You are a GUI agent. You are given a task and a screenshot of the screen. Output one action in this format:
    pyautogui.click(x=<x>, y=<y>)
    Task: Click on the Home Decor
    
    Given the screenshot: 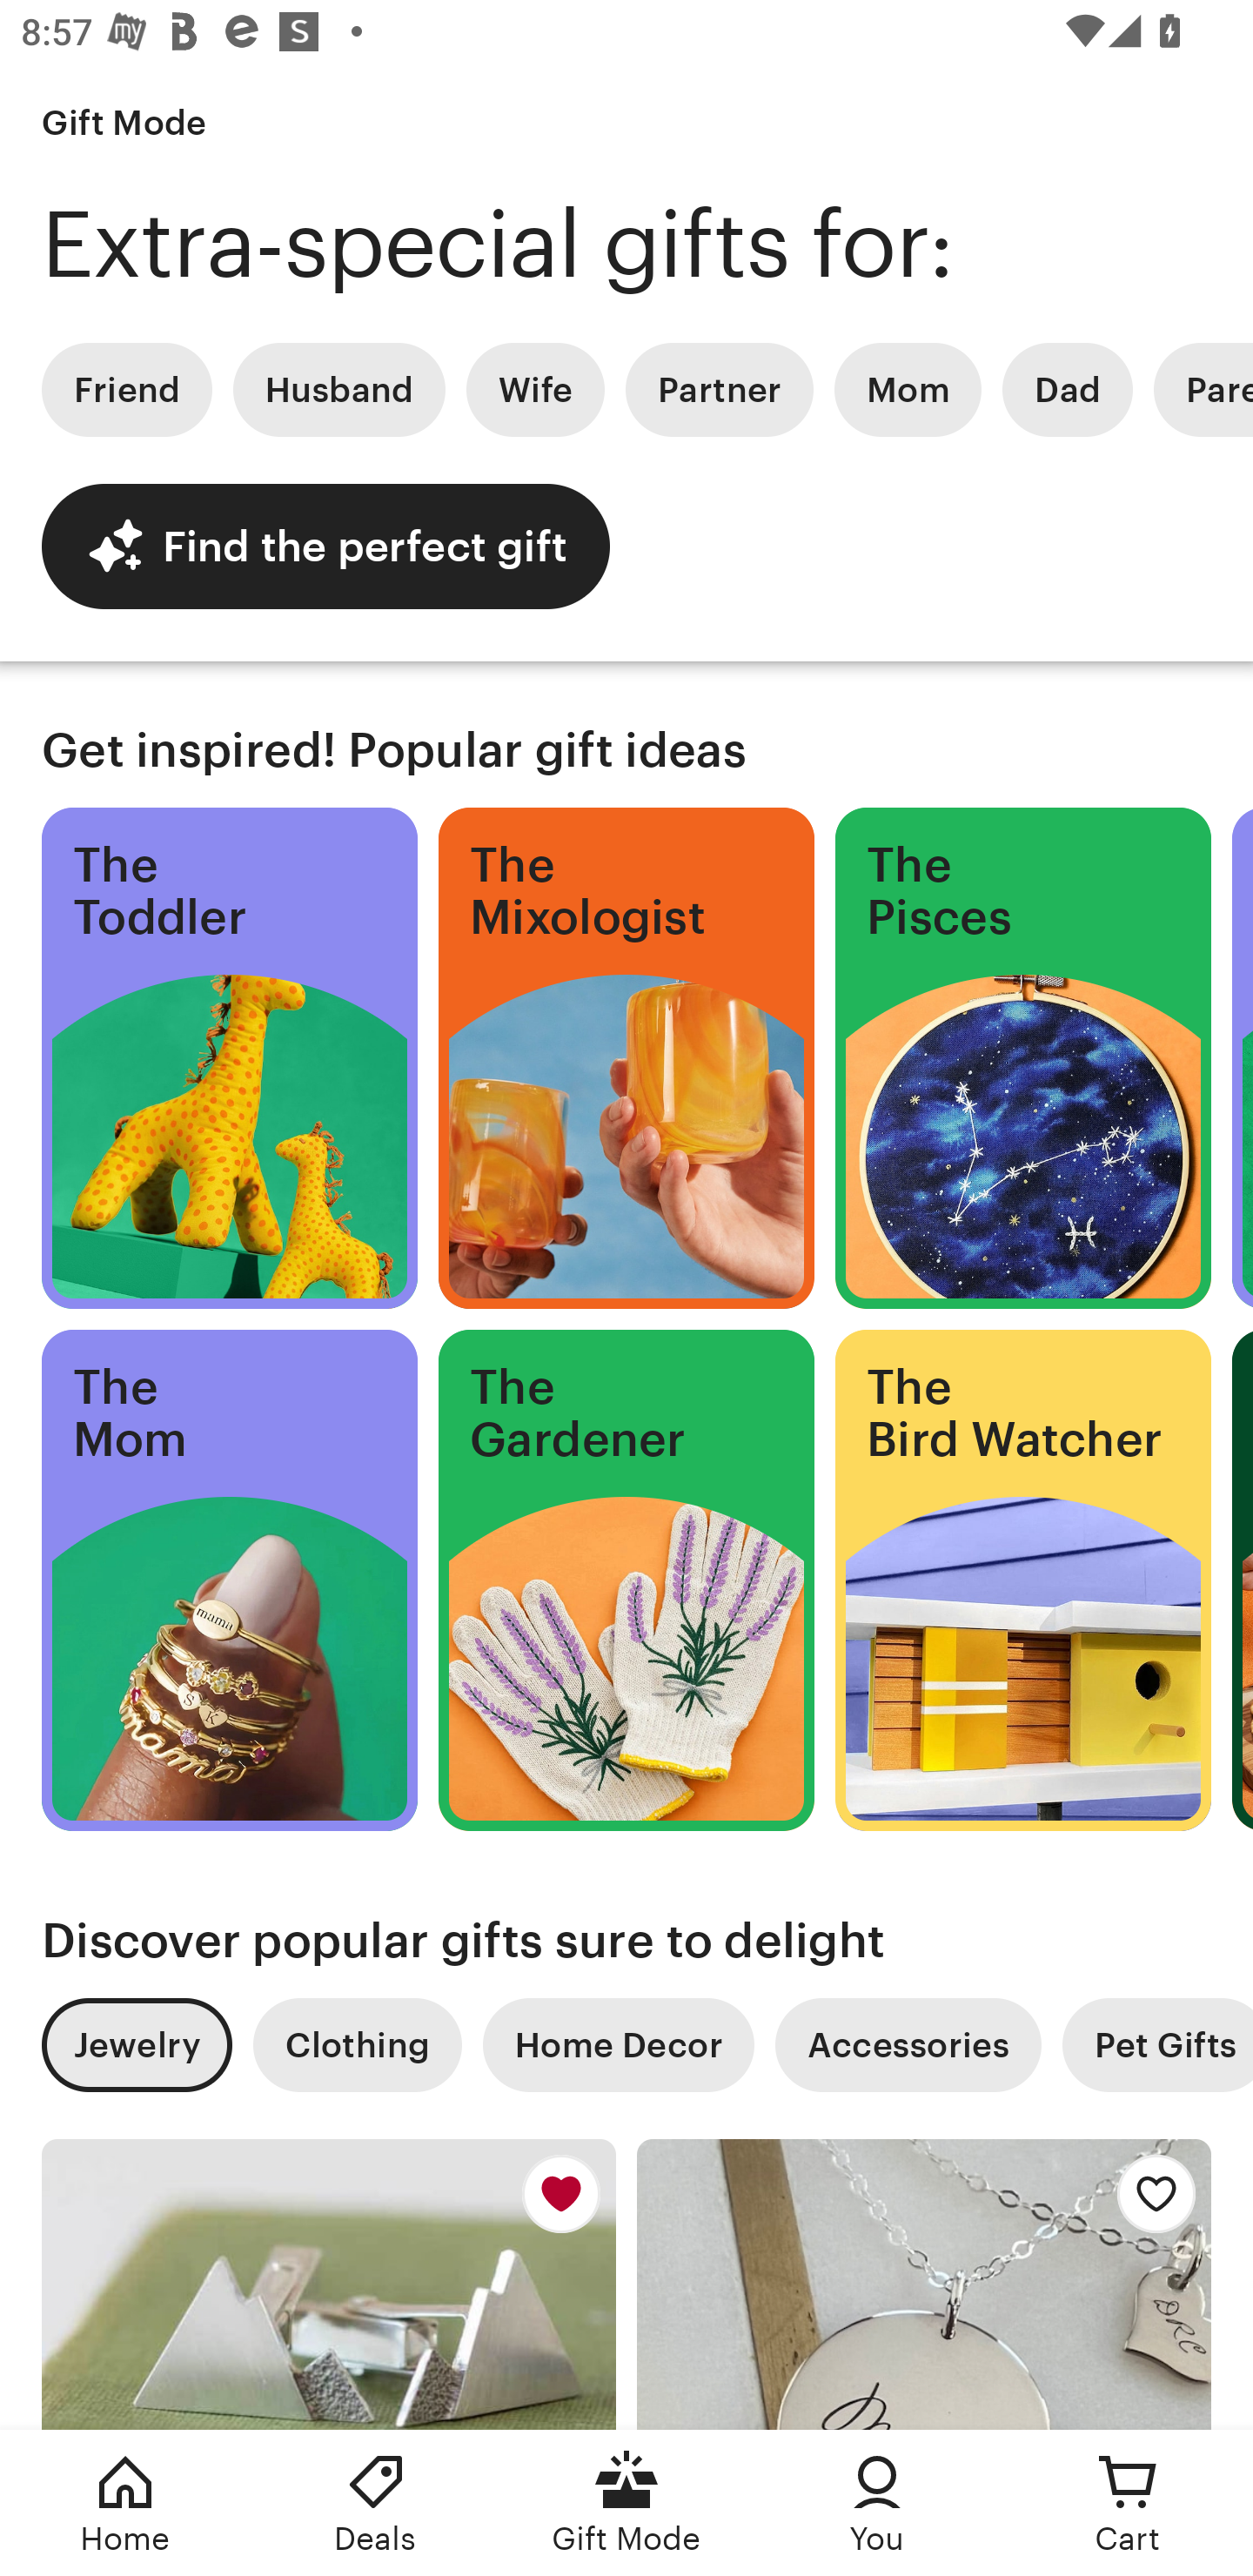 What is the action you would take?
    pyautogui.click(x=618, y=2045)
    